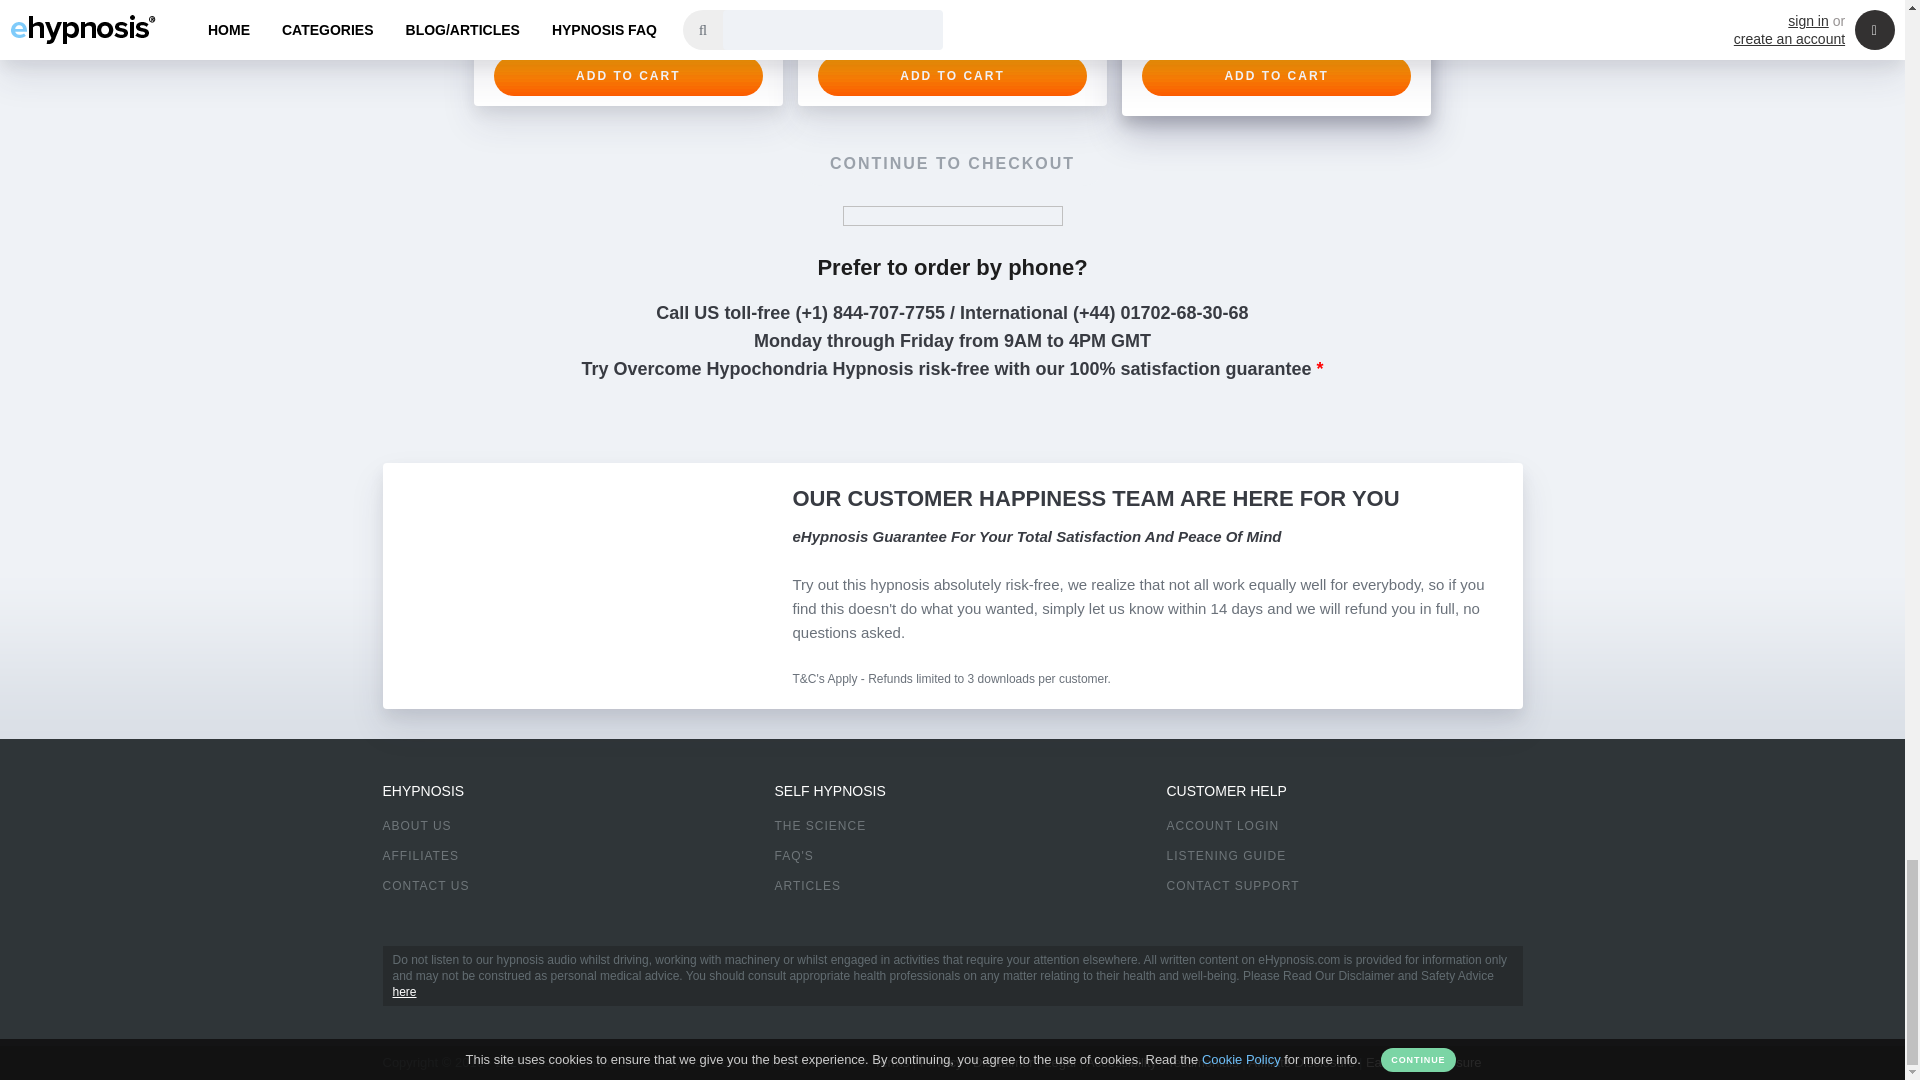  Describe the element at coordinates (952, 76) in the screenshot. I see `ADD TO CART` at that location.